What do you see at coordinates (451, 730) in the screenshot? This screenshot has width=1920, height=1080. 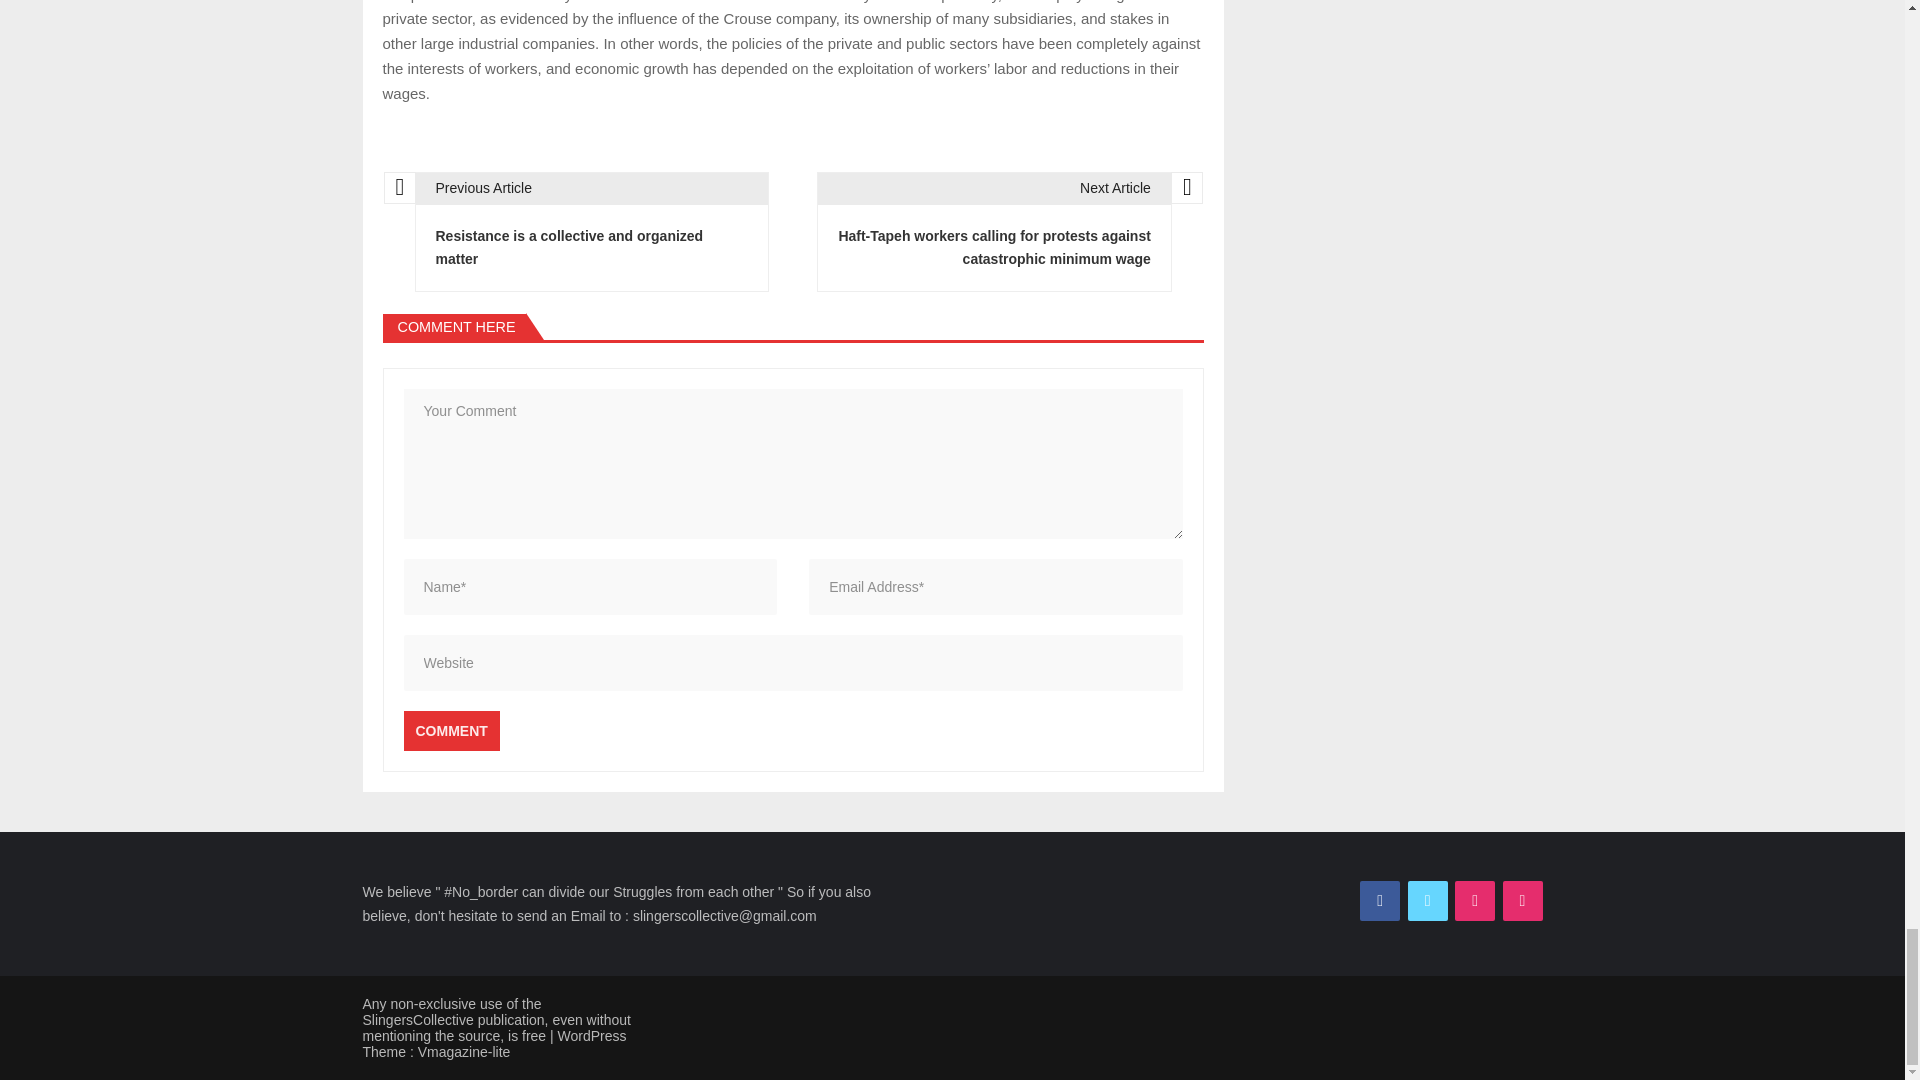 I see `Comment` at bounding box center [451, 730].